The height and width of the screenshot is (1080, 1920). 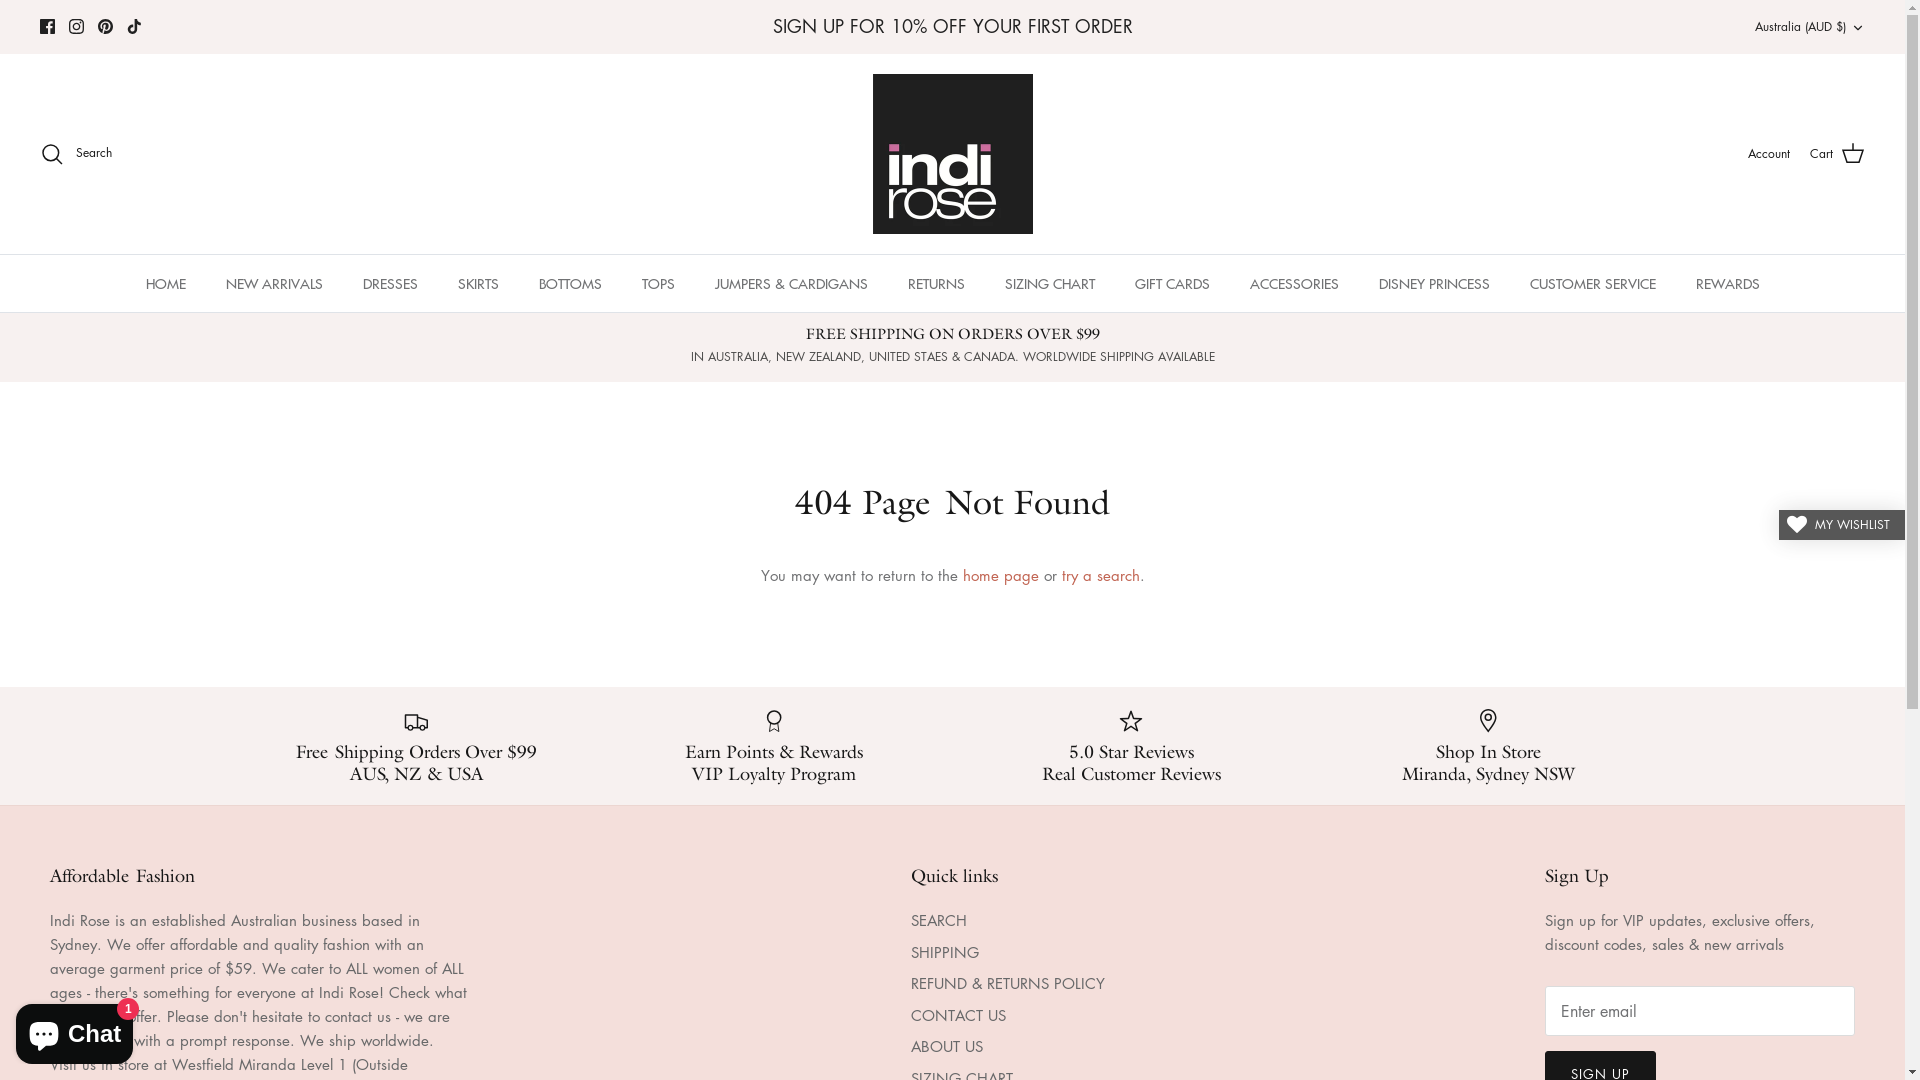 What do you see at coordinates (166, 283) in the screenshot?
I see `HOME` at bounding box center [166, 283].